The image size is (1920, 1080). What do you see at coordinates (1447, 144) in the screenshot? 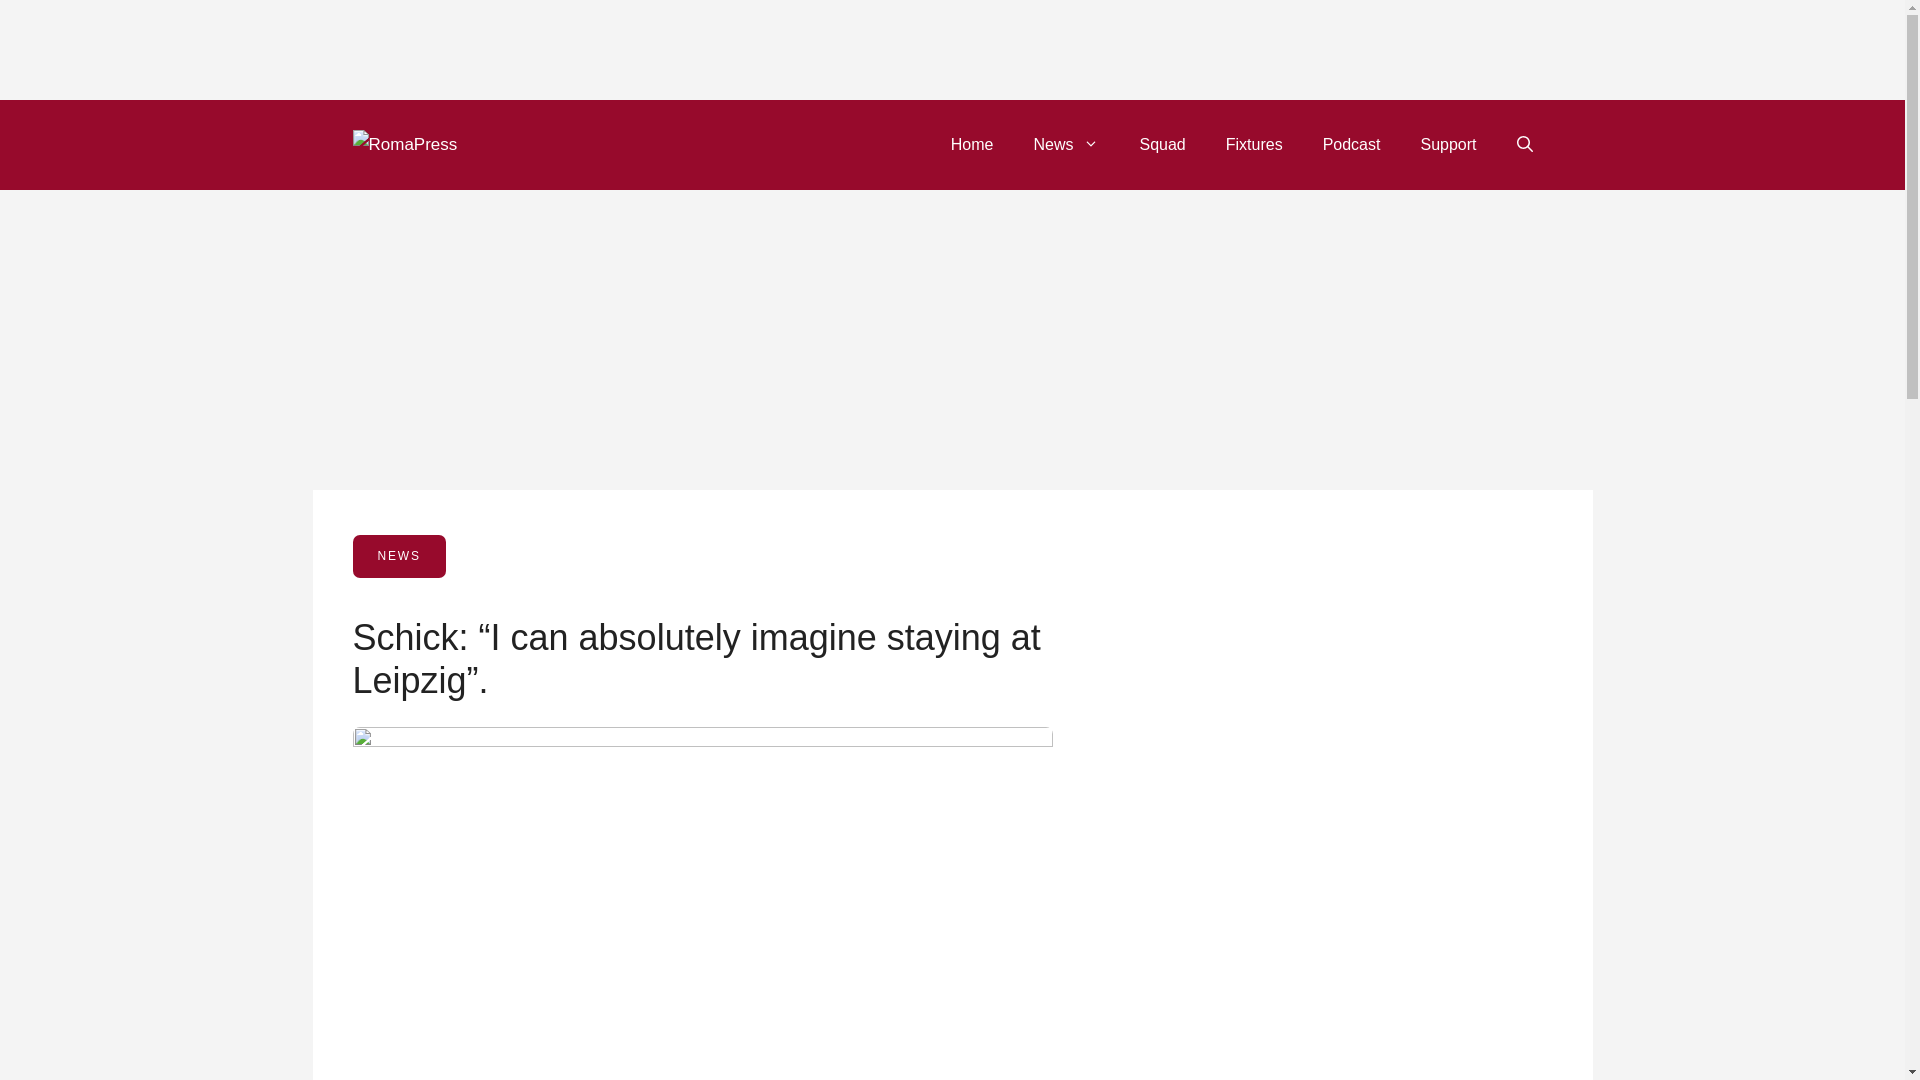
I see `Support` at bounding box center [1447, 144].